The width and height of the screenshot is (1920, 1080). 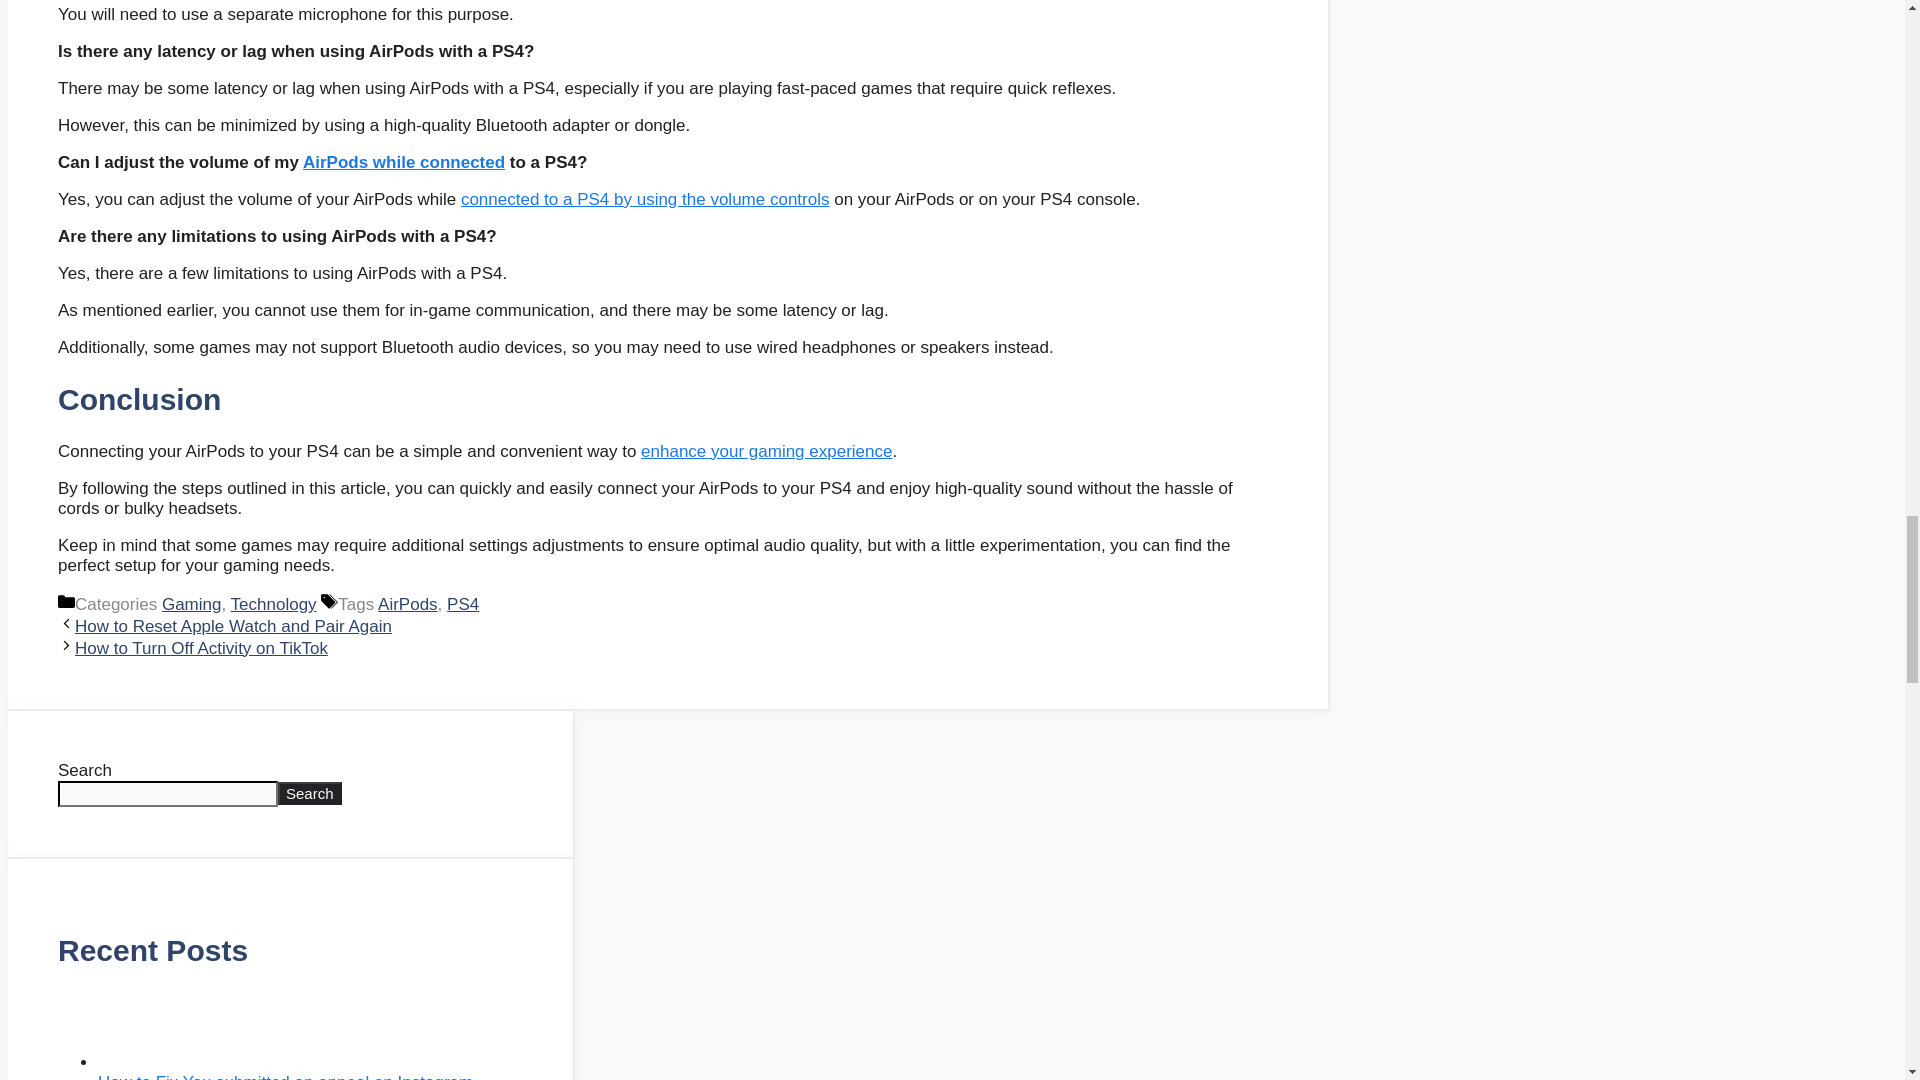 What do you see at coordinates (284, 1076) in the screenshot?
I see `How to Fix You submitted an appeal on Instagram` at bounding box center [284, 1076].